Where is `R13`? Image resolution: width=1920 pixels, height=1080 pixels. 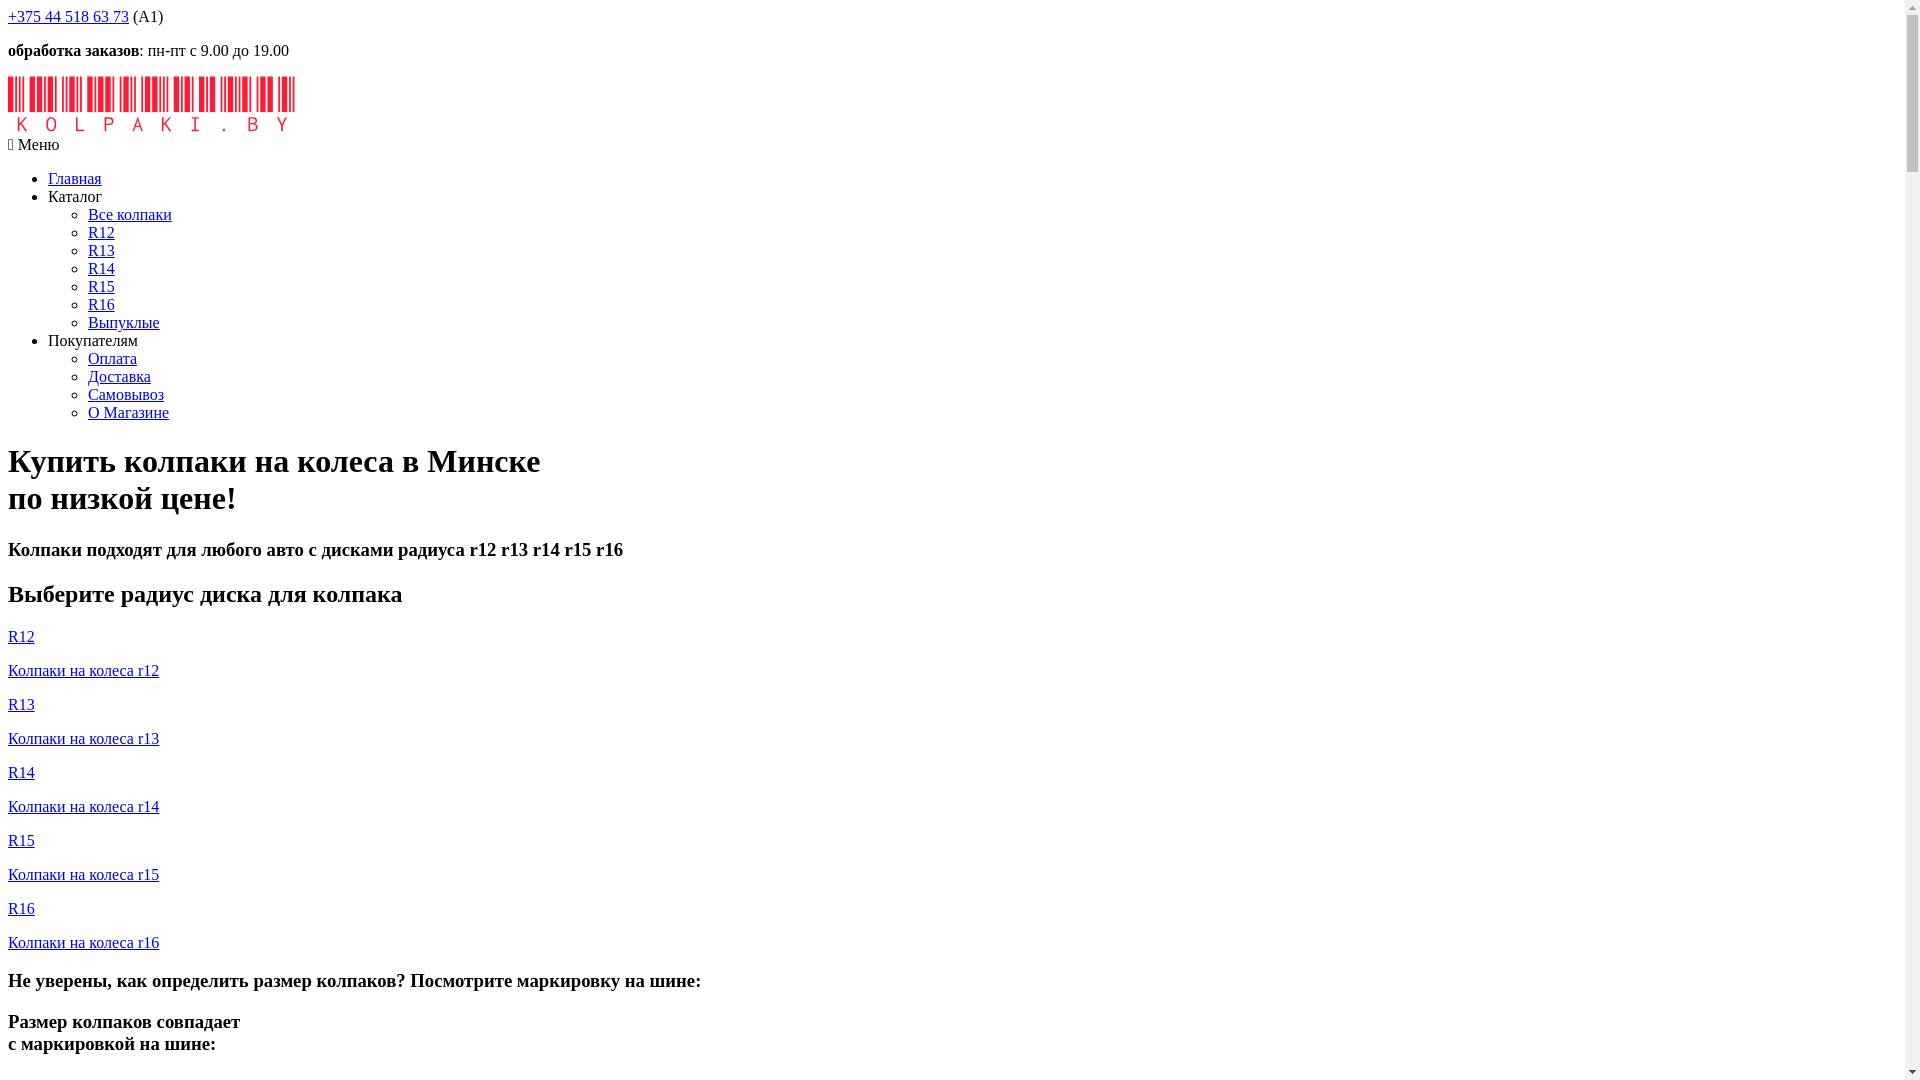 R13 is located at coordinates (102, 250).